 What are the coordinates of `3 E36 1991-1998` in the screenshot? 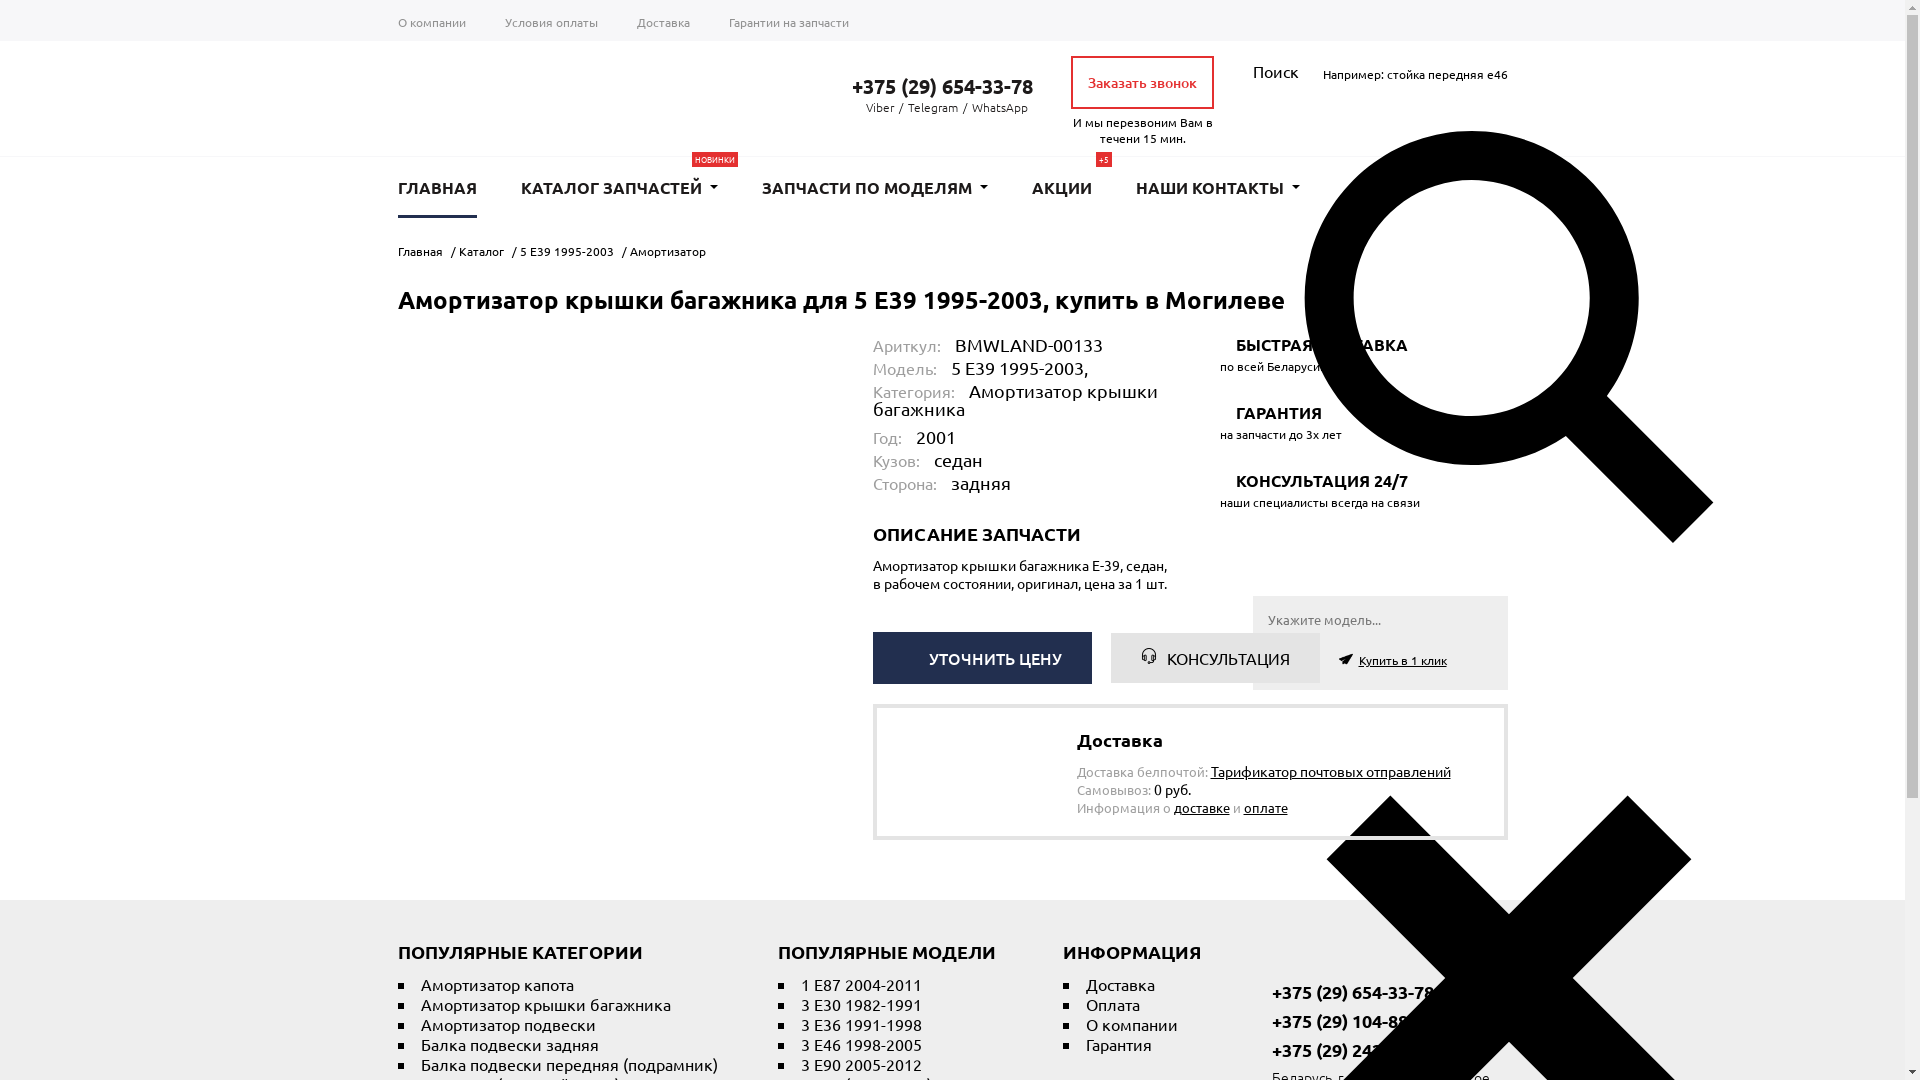 It's located at (860, 1024).